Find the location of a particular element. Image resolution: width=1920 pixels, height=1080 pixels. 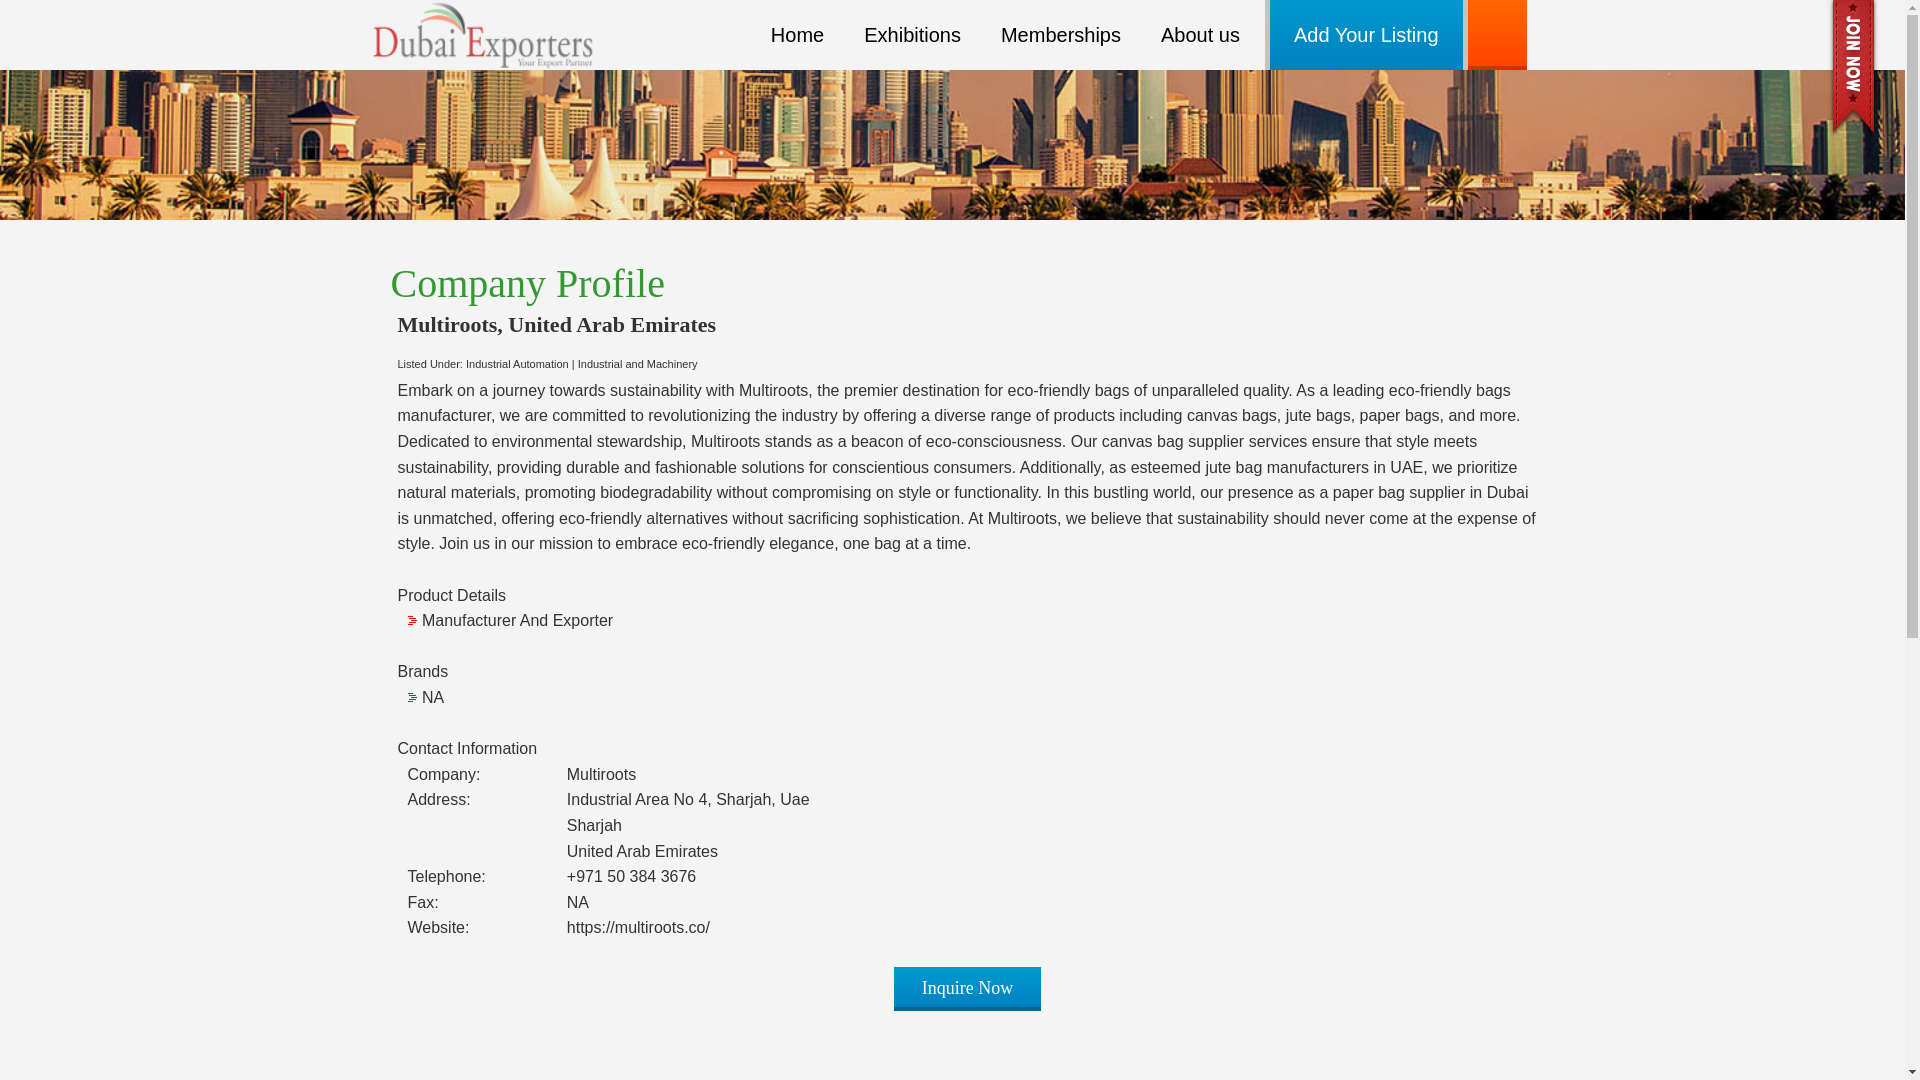

About us is located at coordinates (1200, 35).